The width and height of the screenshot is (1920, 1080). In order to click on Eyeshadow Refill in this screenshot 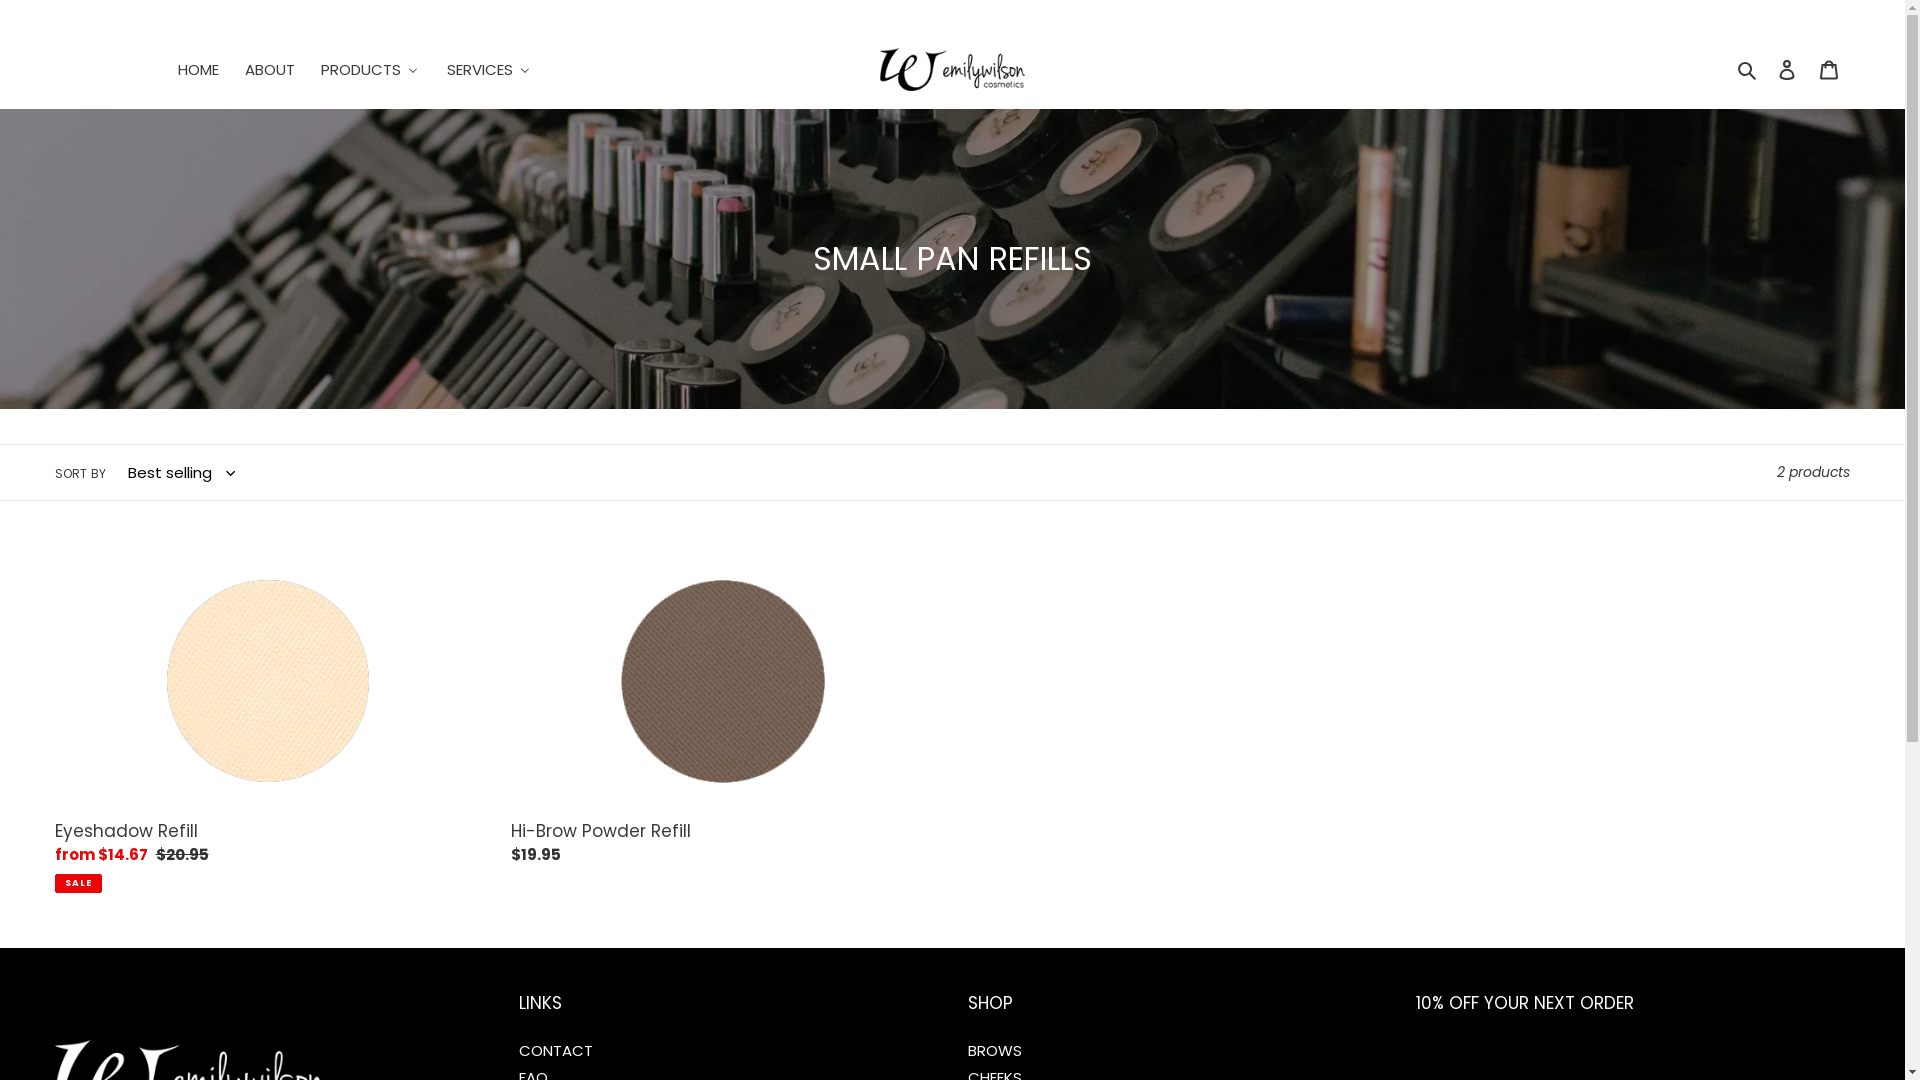, I will do `click(268, 724)`.